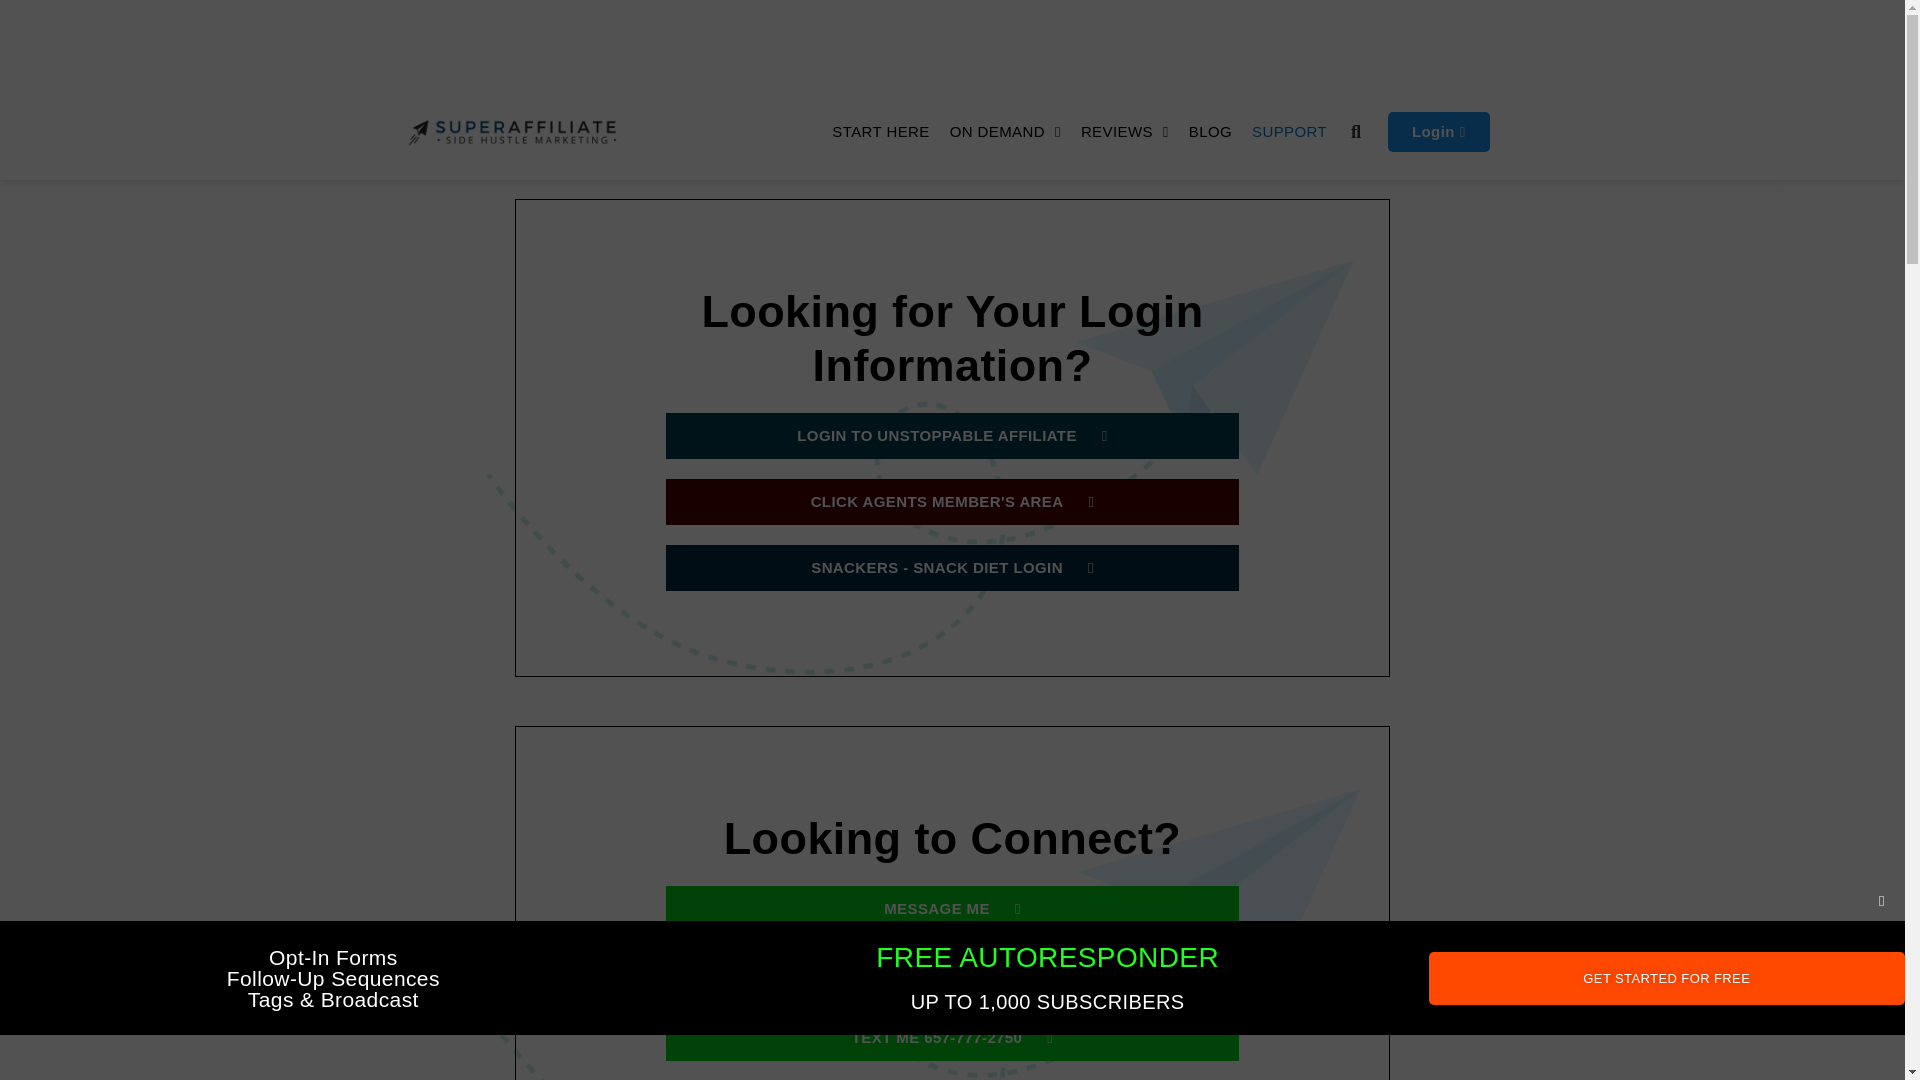  Describe the element at coordinates (952, 38) in the screenshot. I see `Advertisement` at that location.